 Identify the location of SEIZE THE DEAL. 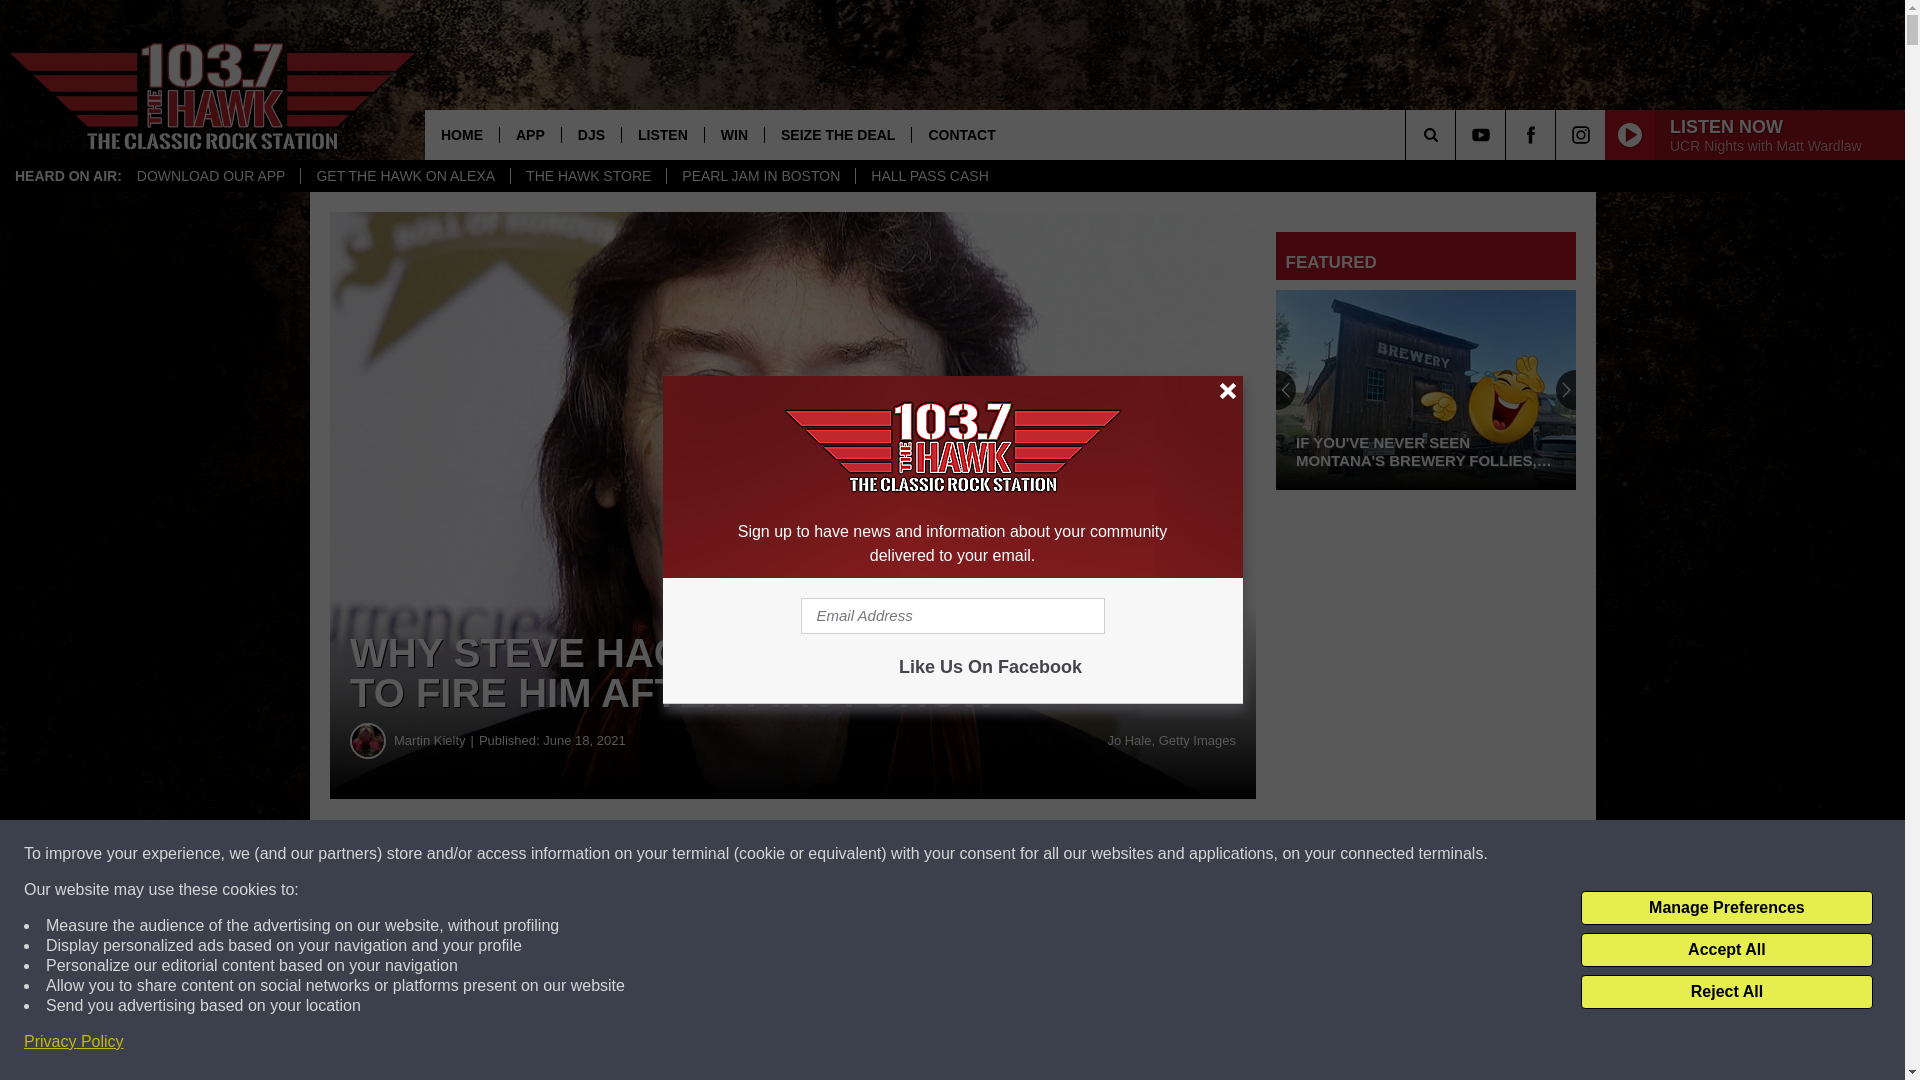
(837, 134).